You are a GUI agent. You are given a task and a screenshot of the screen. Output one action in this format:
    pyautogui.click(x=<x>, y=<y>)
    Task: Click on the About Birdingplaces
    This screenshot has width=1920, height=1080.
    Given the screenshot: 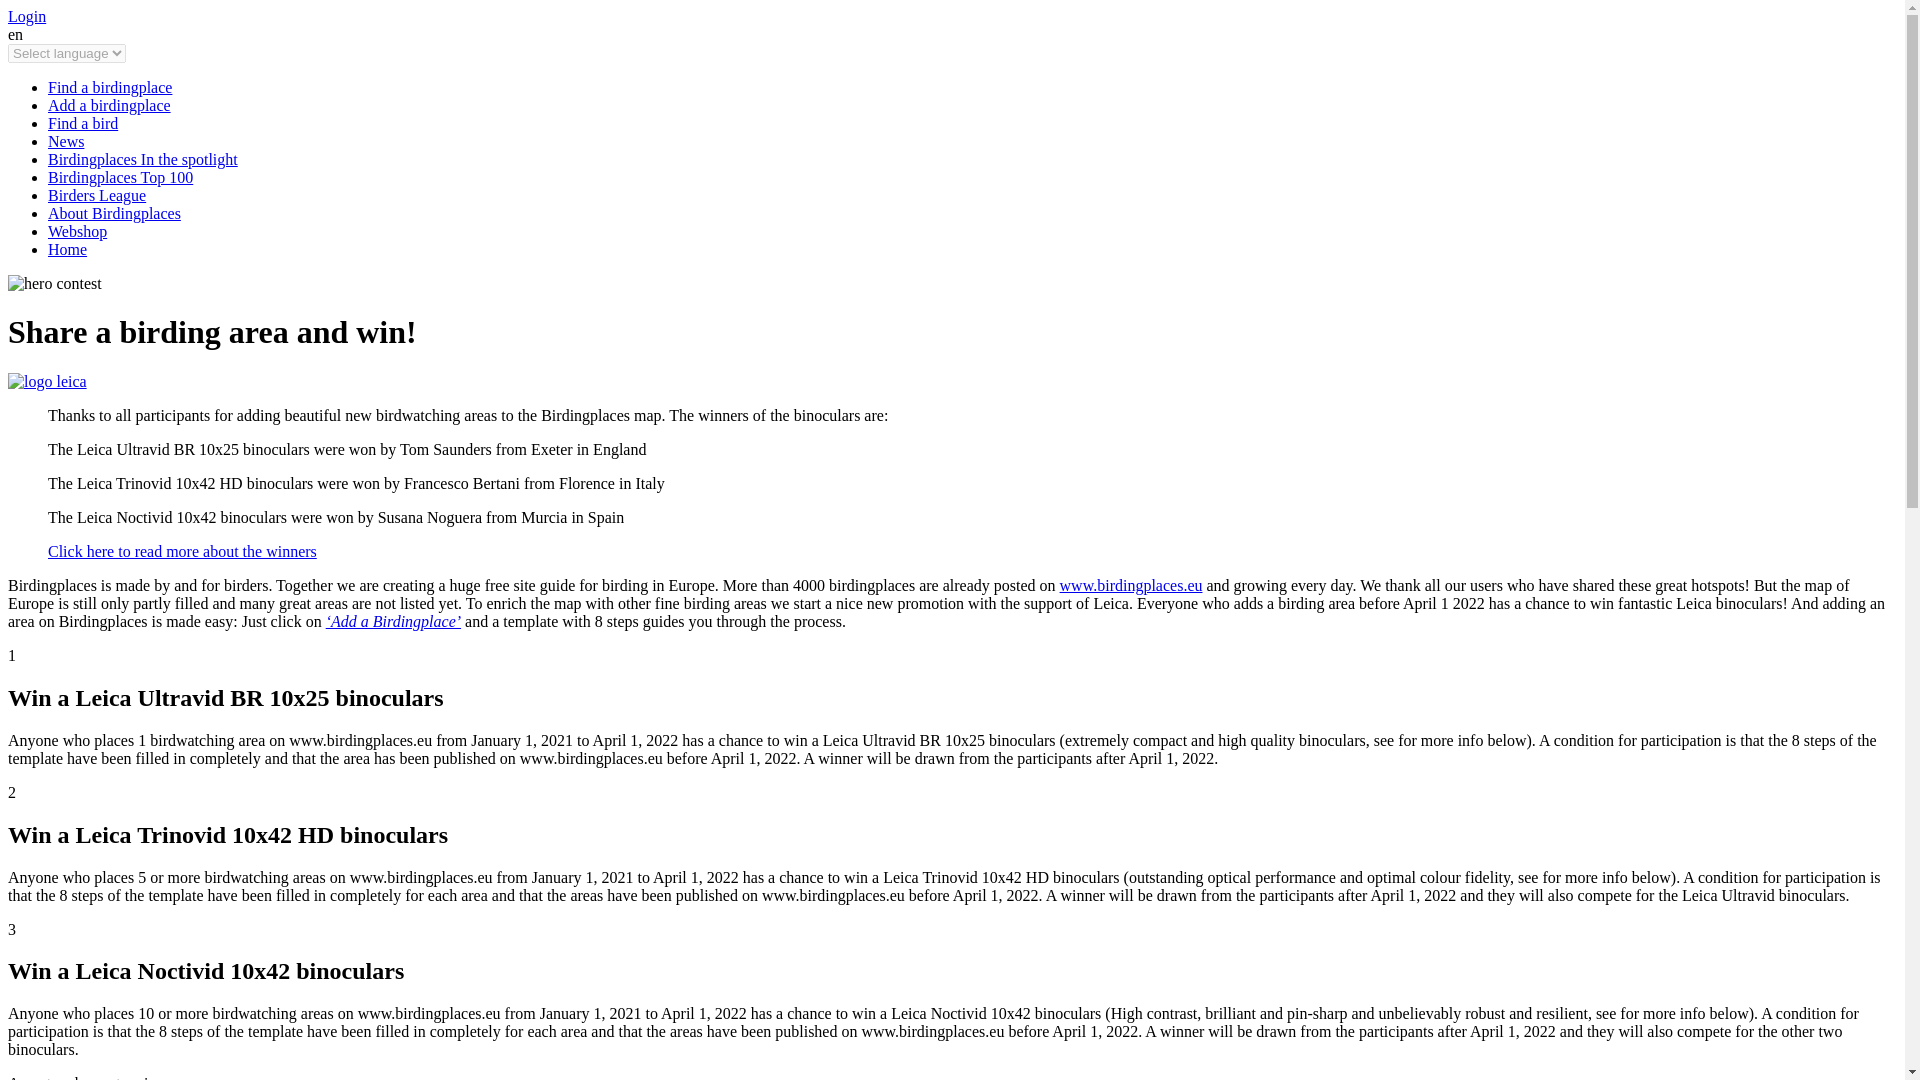 What is the action you would take?
    pyautogui.click(x=114, y=214)
    